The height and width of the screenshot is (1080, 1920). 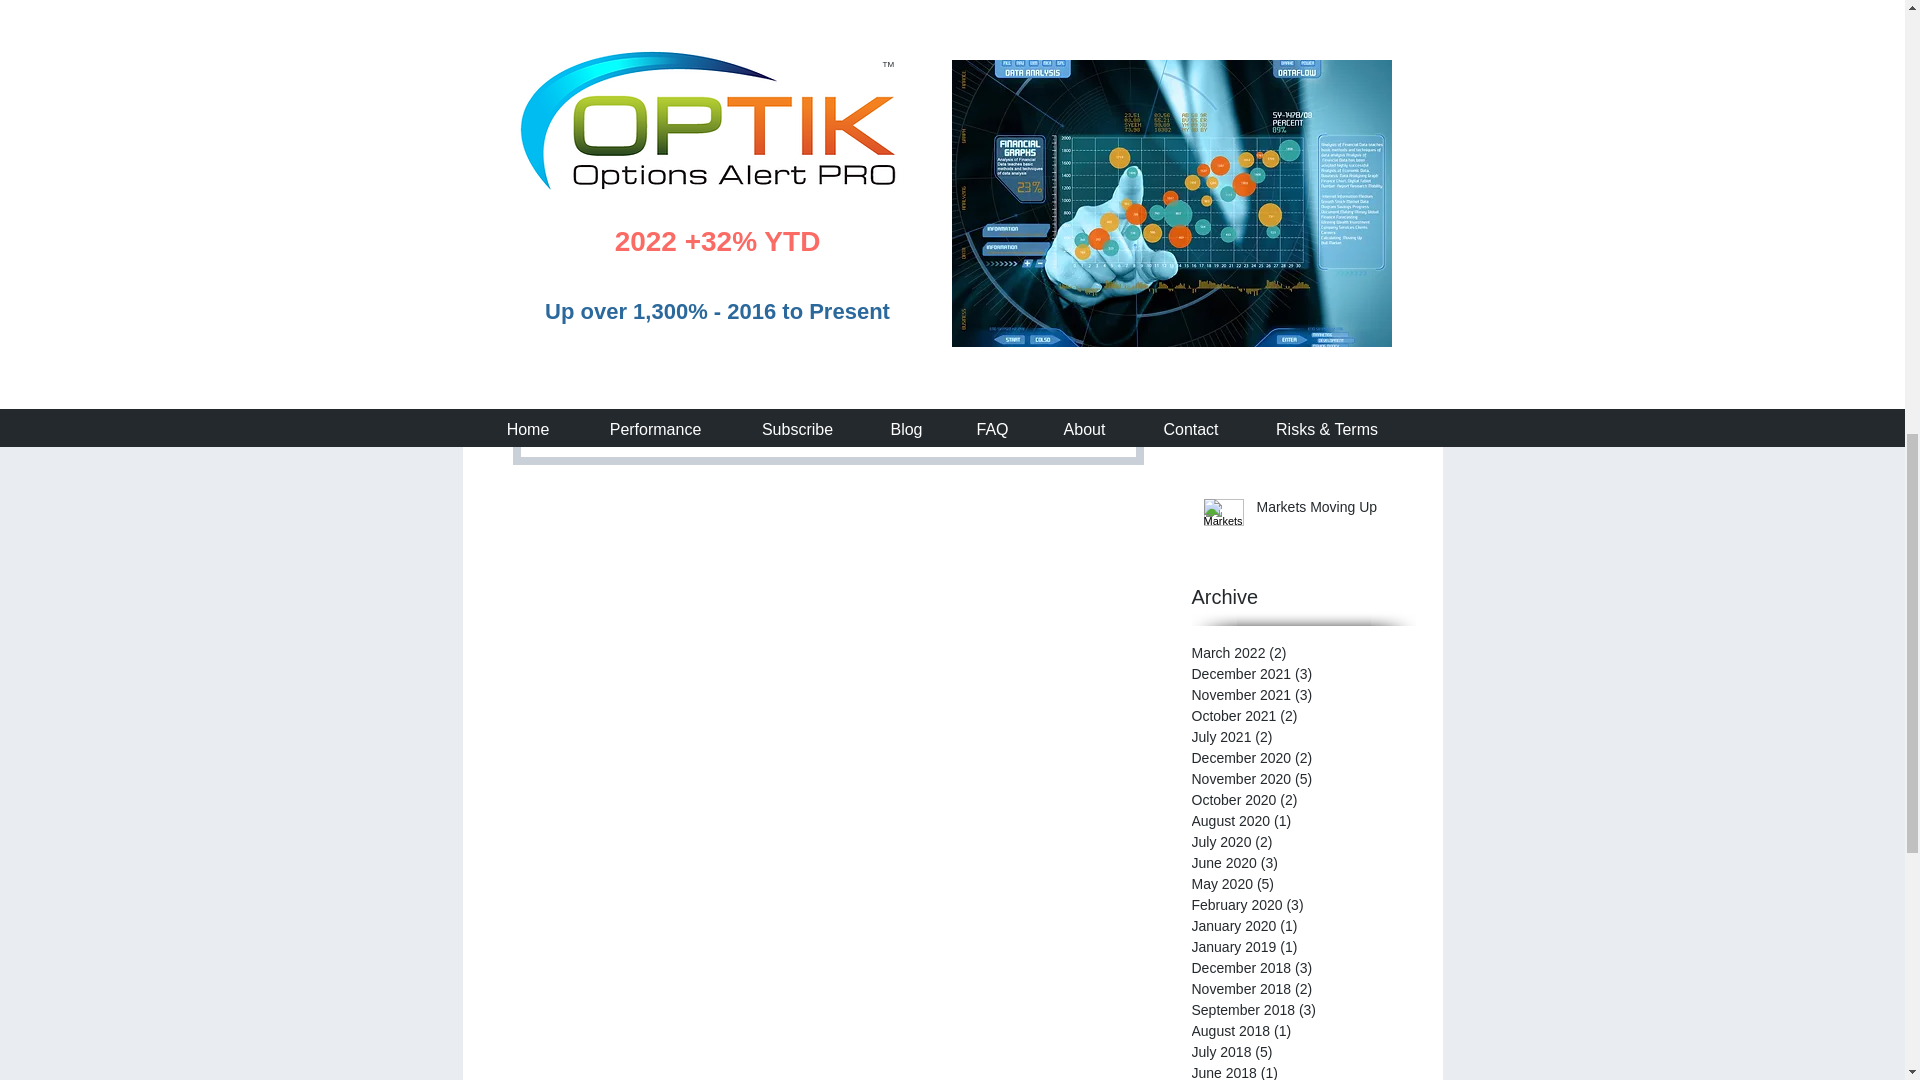 I want to click on Markets Moving Up, so click(x=1329, y=511).